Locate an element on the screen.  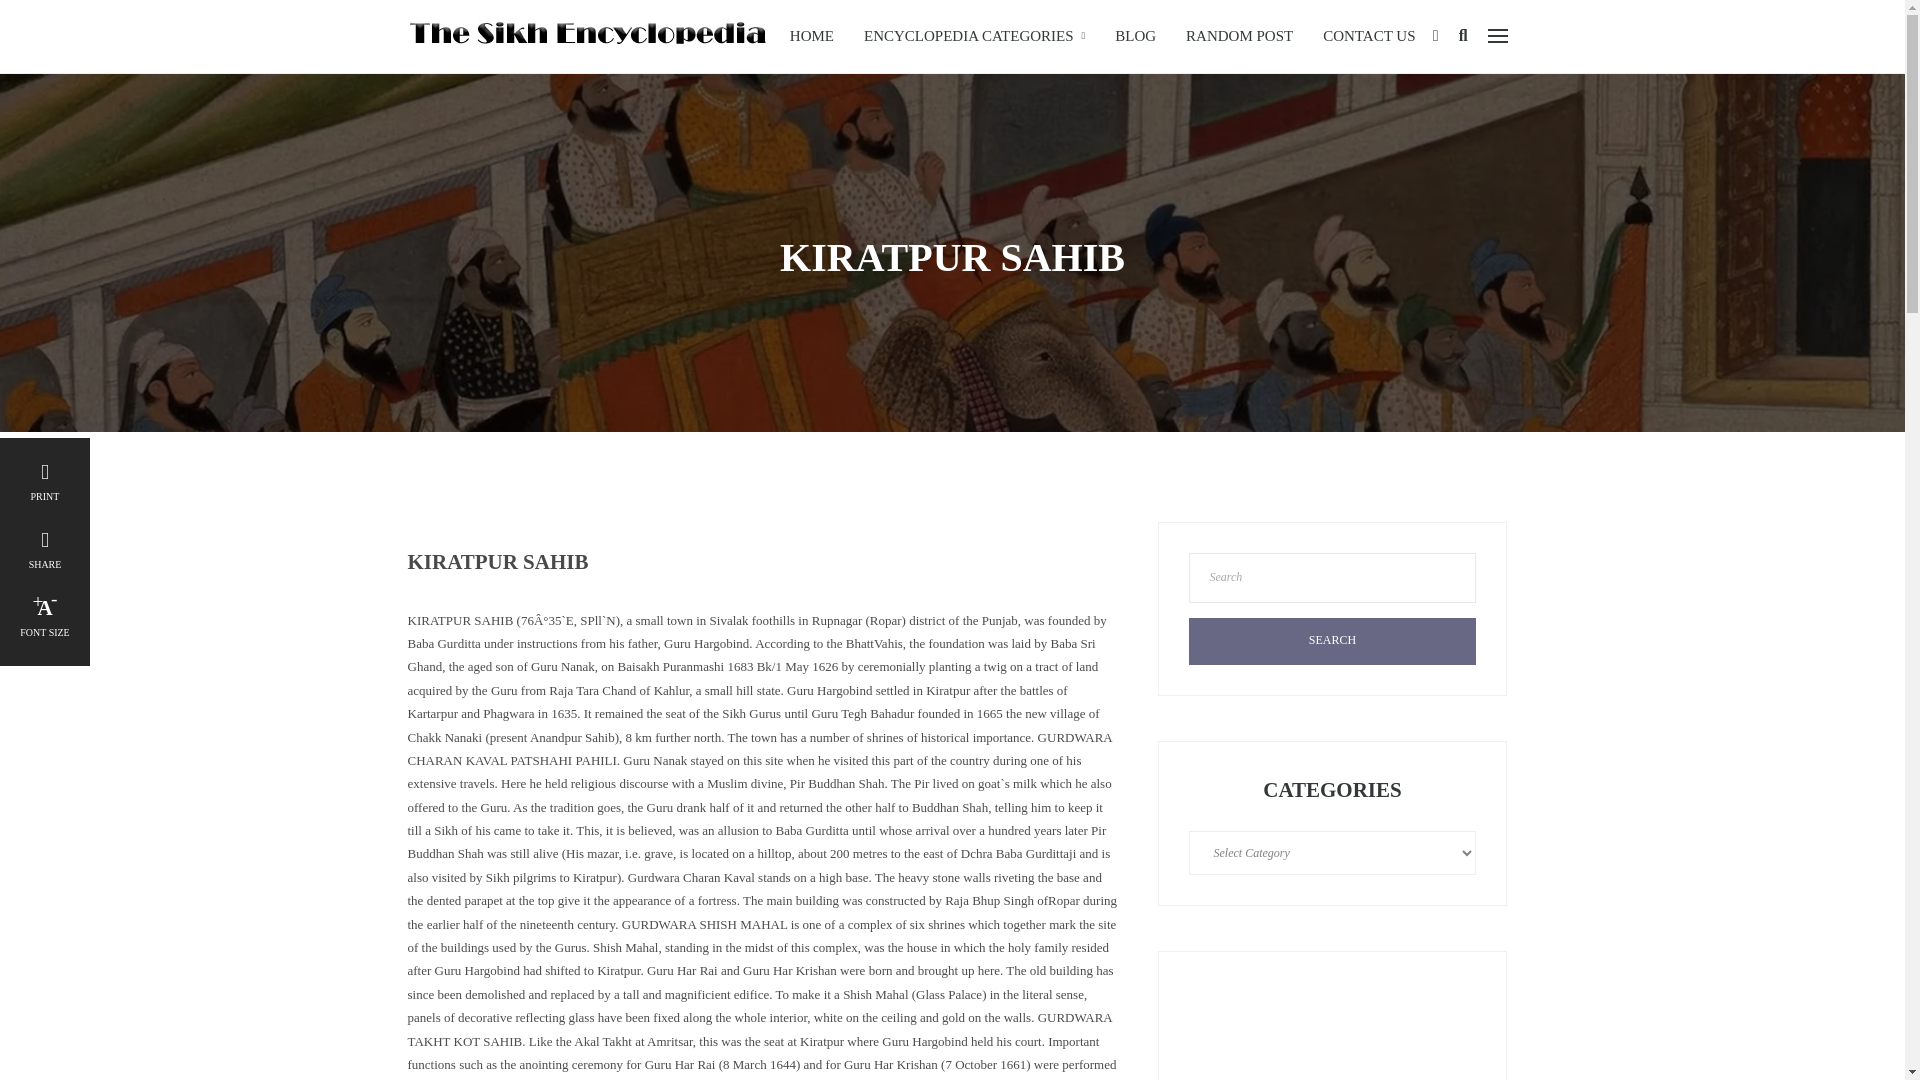
Advertisement is located at coordinates (1332, 1030).